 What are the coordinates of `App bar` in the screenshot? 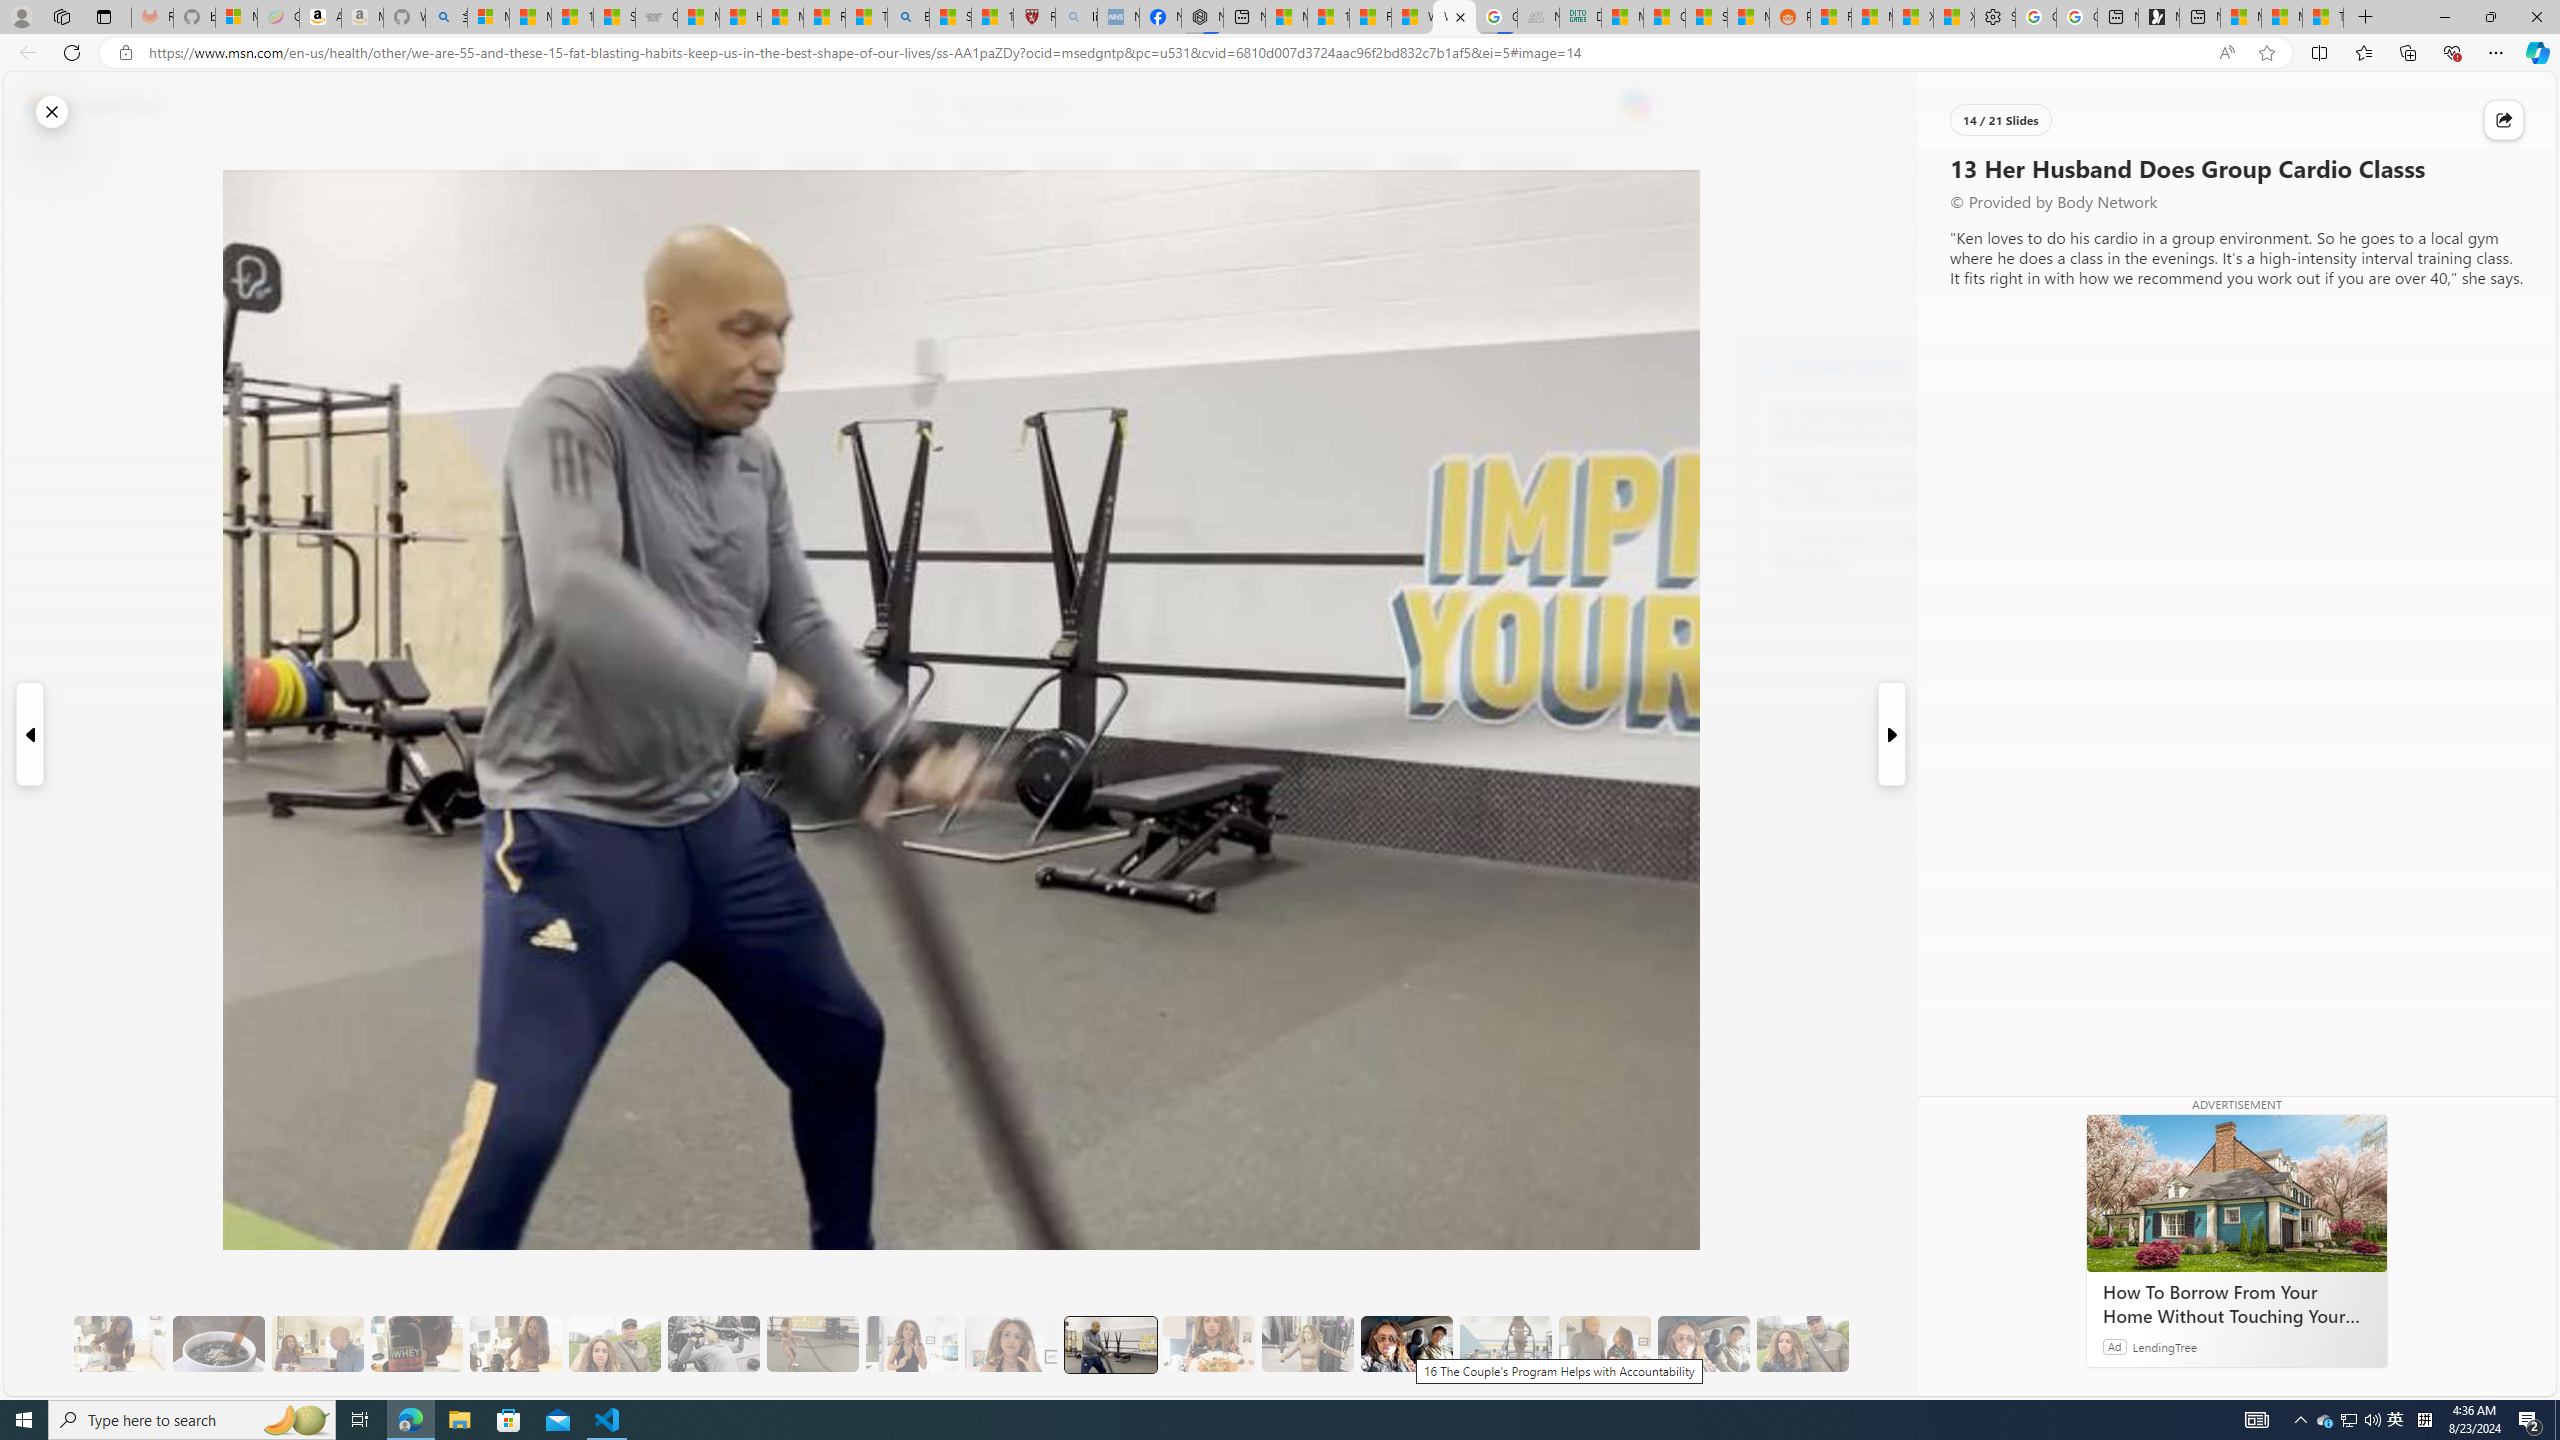 It's located at (1280, 53).